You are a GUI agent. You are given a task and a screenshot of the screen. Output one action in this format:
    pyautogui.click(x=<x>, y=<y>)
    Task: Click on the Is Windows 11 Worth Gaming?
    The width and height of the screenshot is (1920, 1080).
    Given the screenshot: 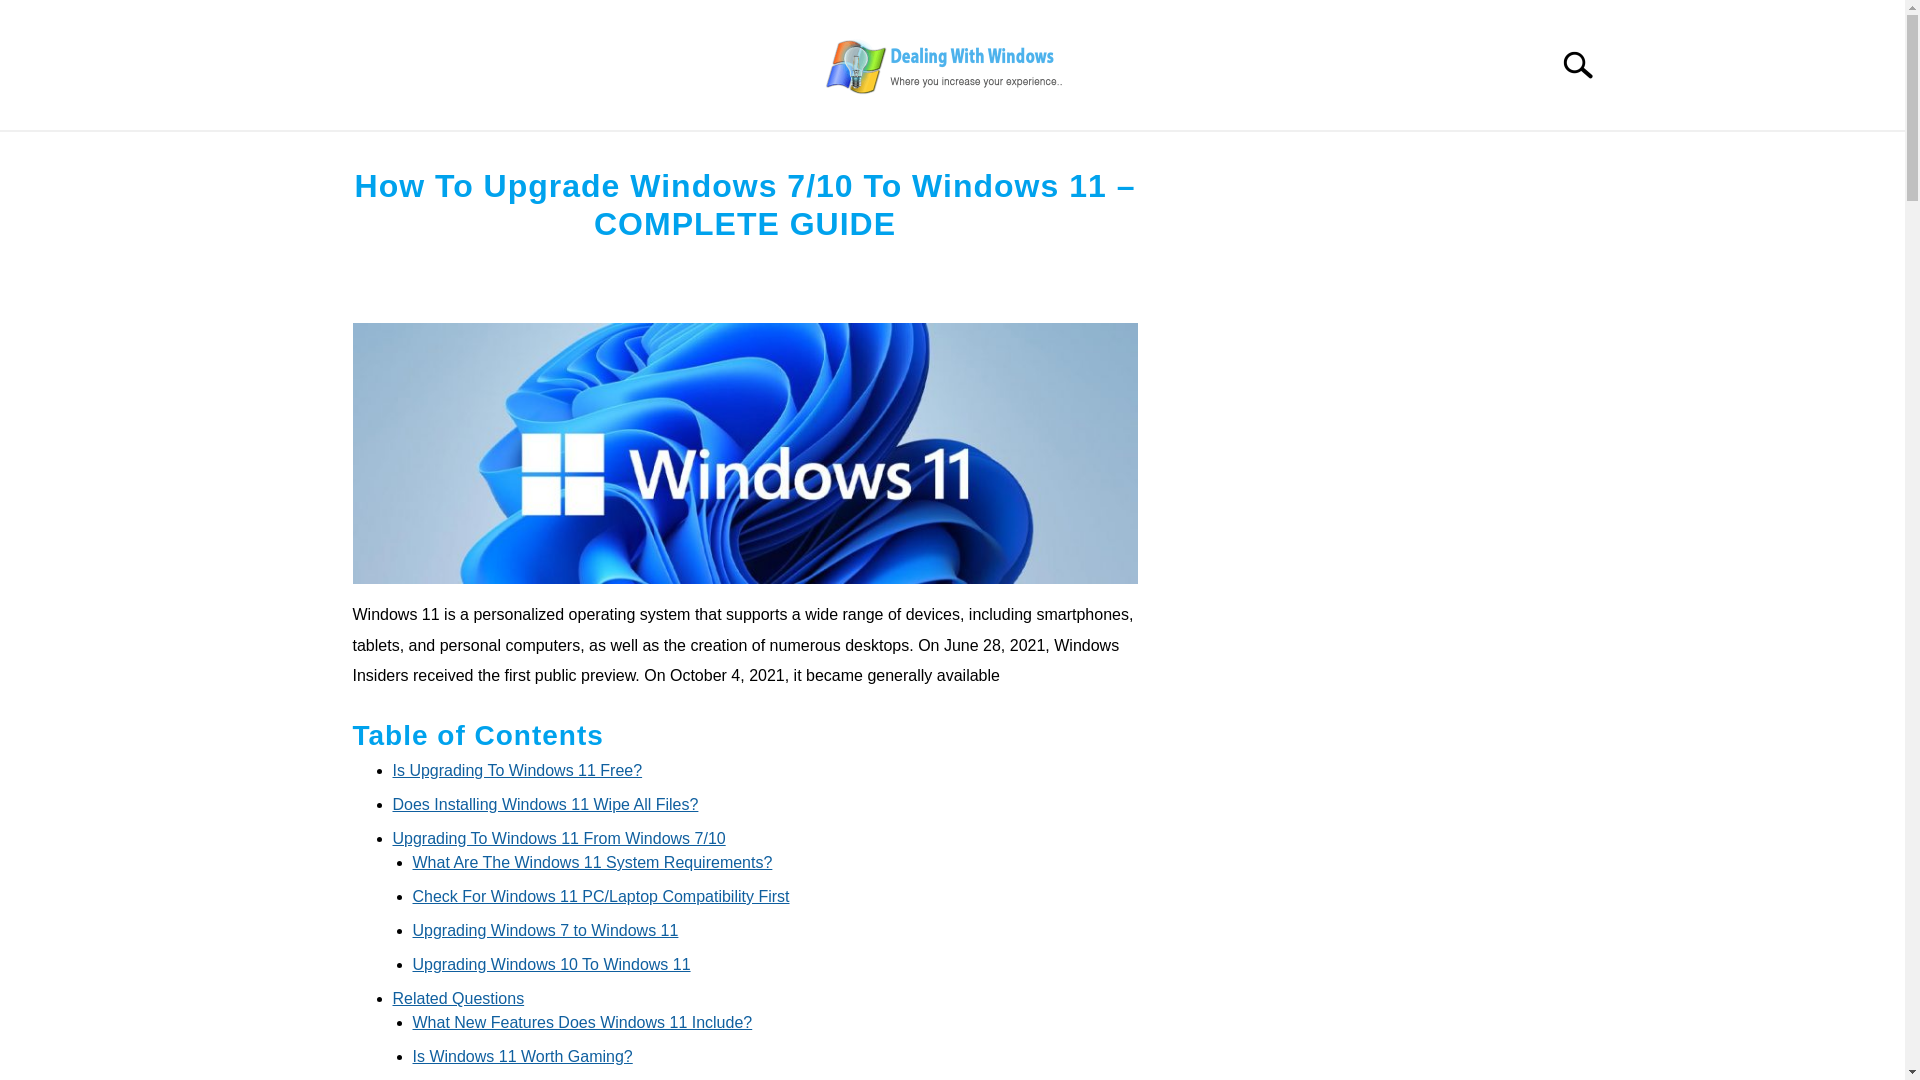 What is the action you would take?
    pyautogui.click(x=522, y=1056)
    